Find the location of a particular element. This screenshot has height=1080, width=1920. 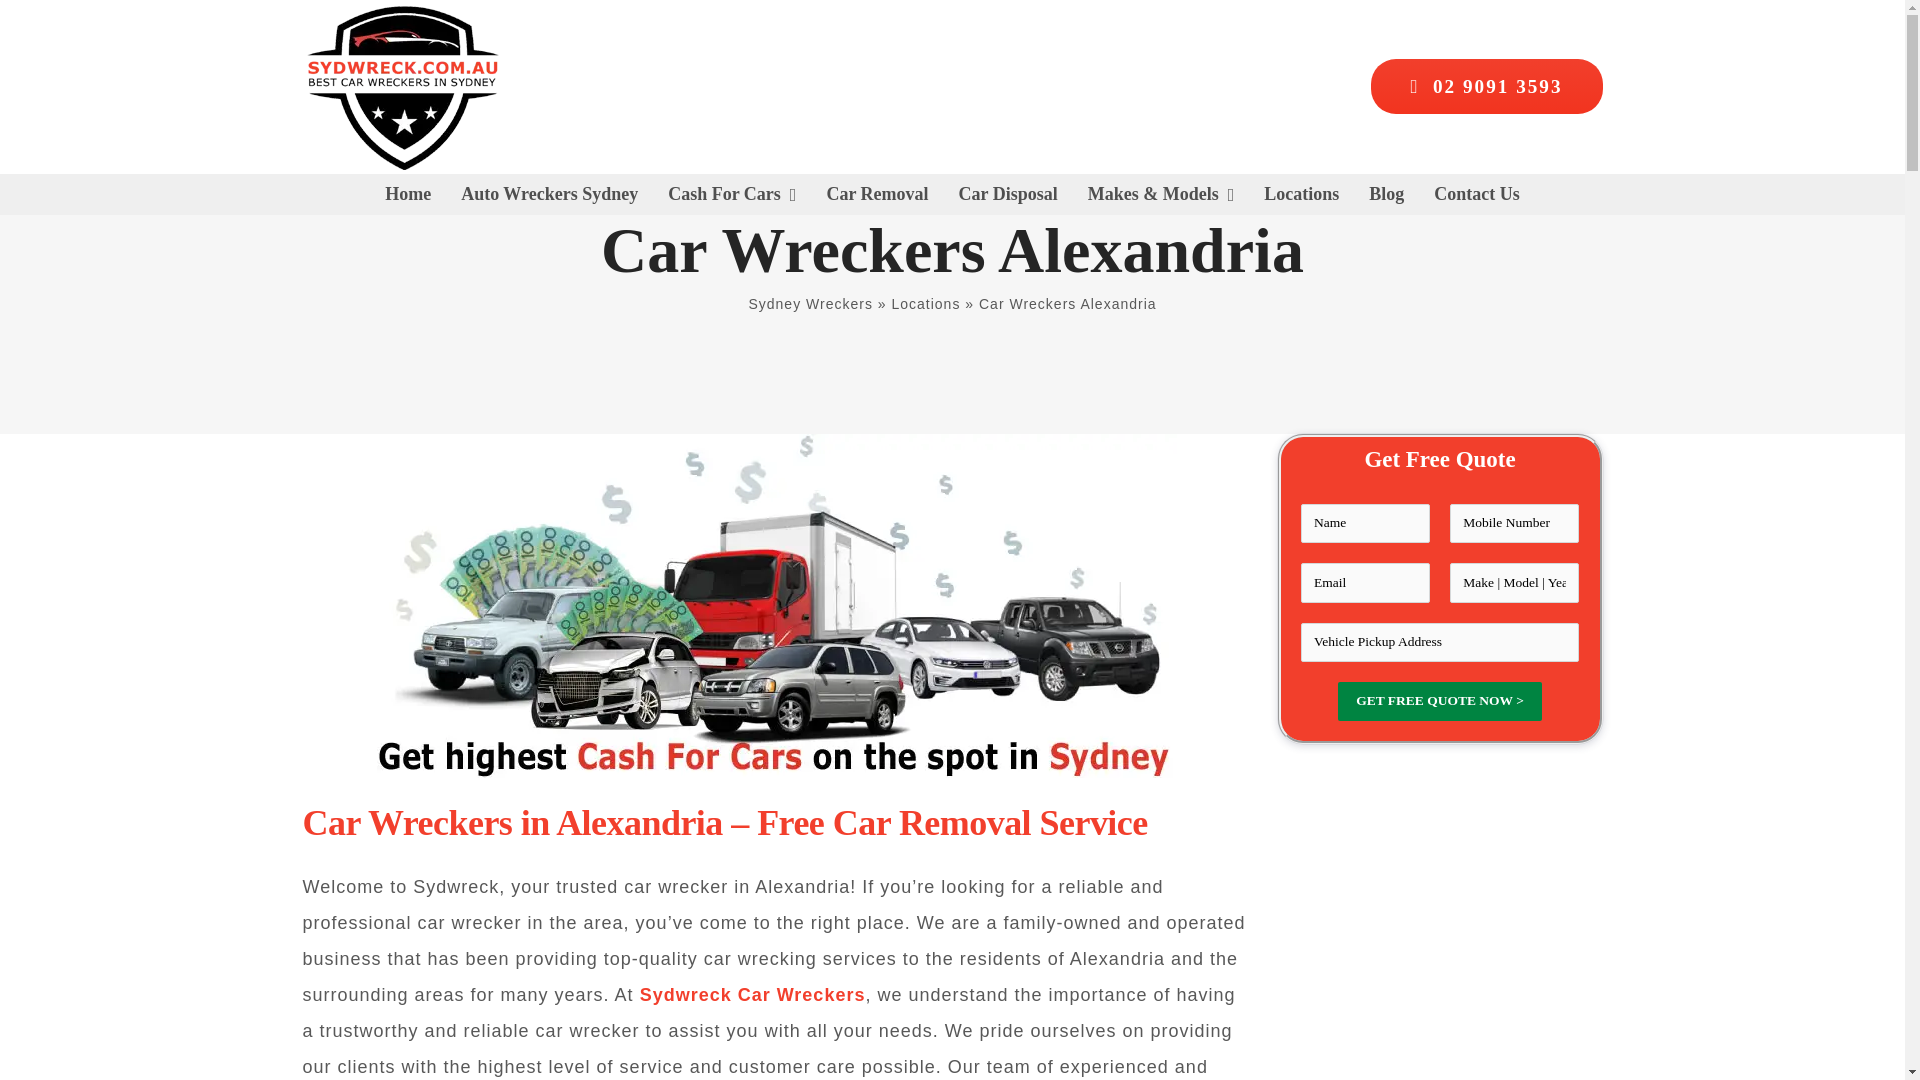

Car Disposal is located at coordinates (1008, 193).